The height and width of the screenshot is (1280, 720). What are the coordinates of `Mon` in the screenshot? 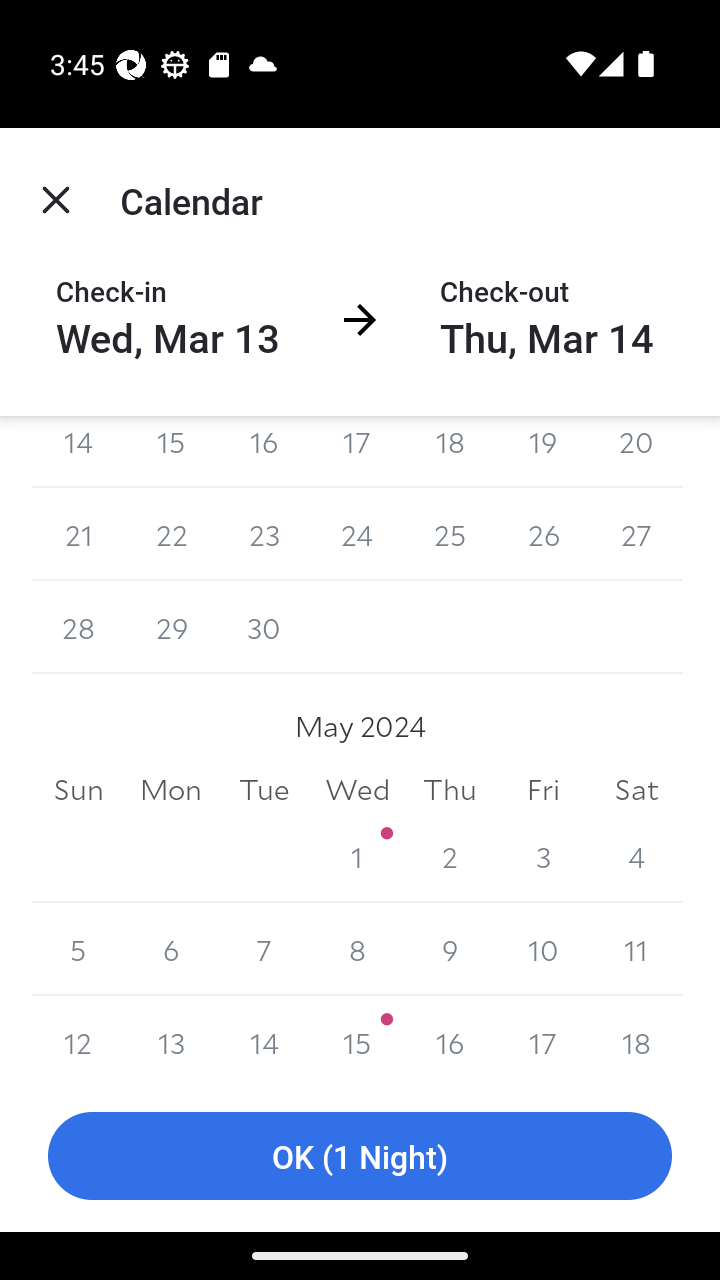 It's located at (172, 790).